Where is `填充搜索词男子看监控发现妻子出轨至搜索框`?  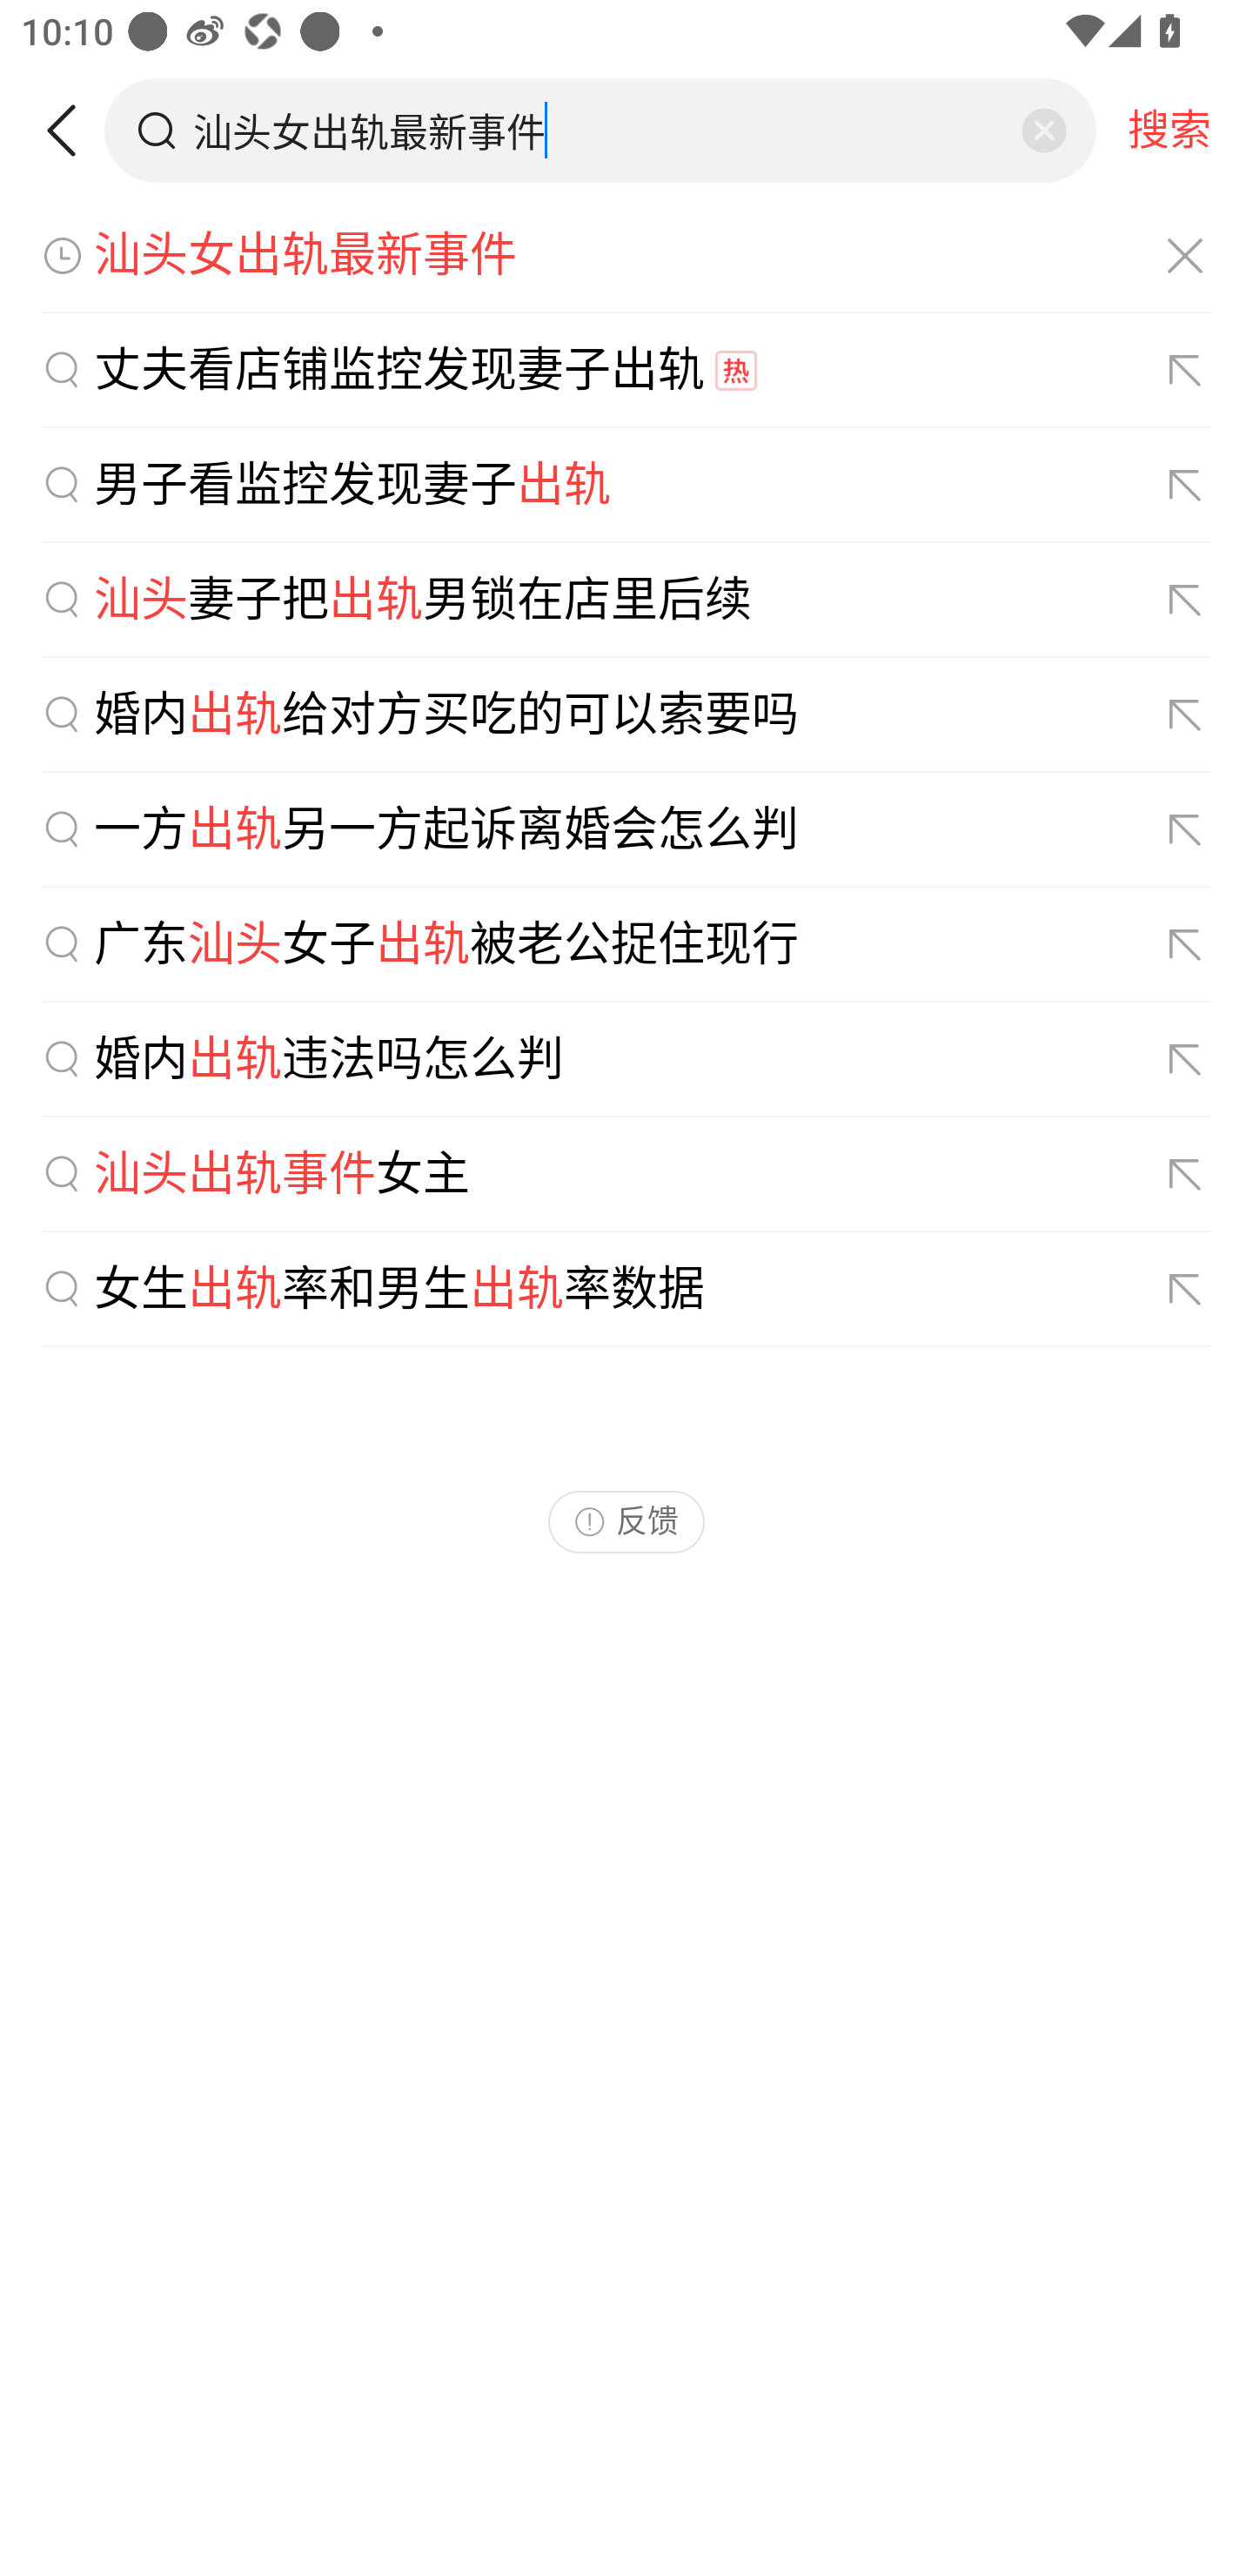
填充搜索词男子看监控发现妻子出轨至搜索框 is located at coordinates (1185, 486).